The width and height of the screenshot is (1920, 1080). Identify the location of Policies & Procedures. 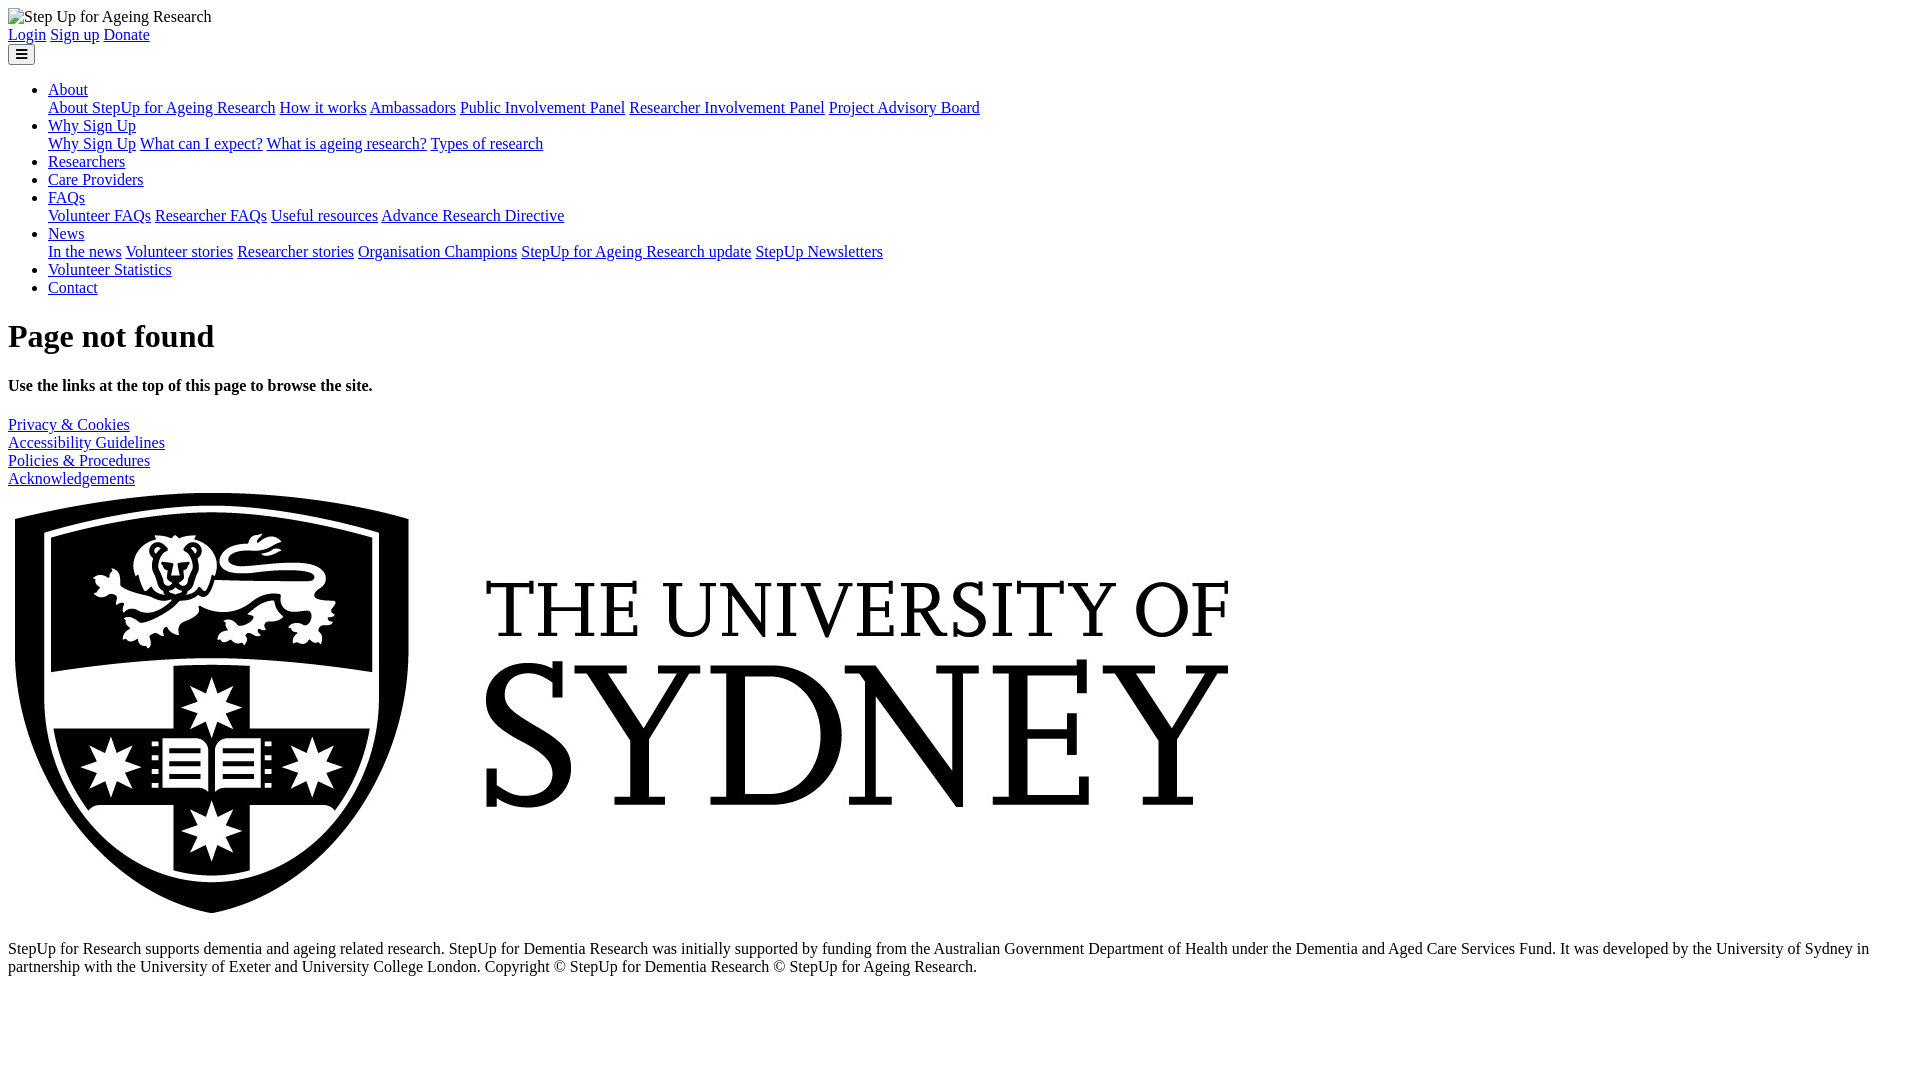
(79, 460).